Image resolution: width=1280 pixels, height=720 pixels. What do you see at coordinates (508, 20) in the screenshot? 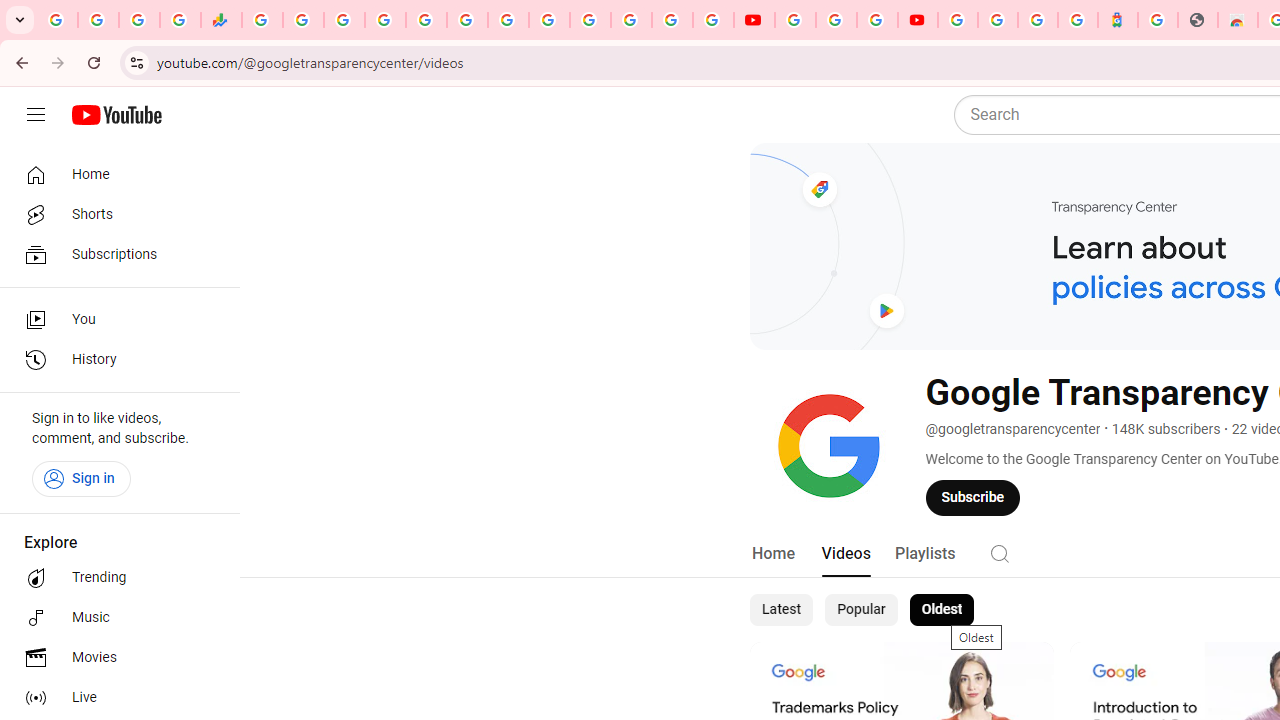
I see `Android TV Policies and Guidelines - Transparency Center` at bounding box center [508, 20].